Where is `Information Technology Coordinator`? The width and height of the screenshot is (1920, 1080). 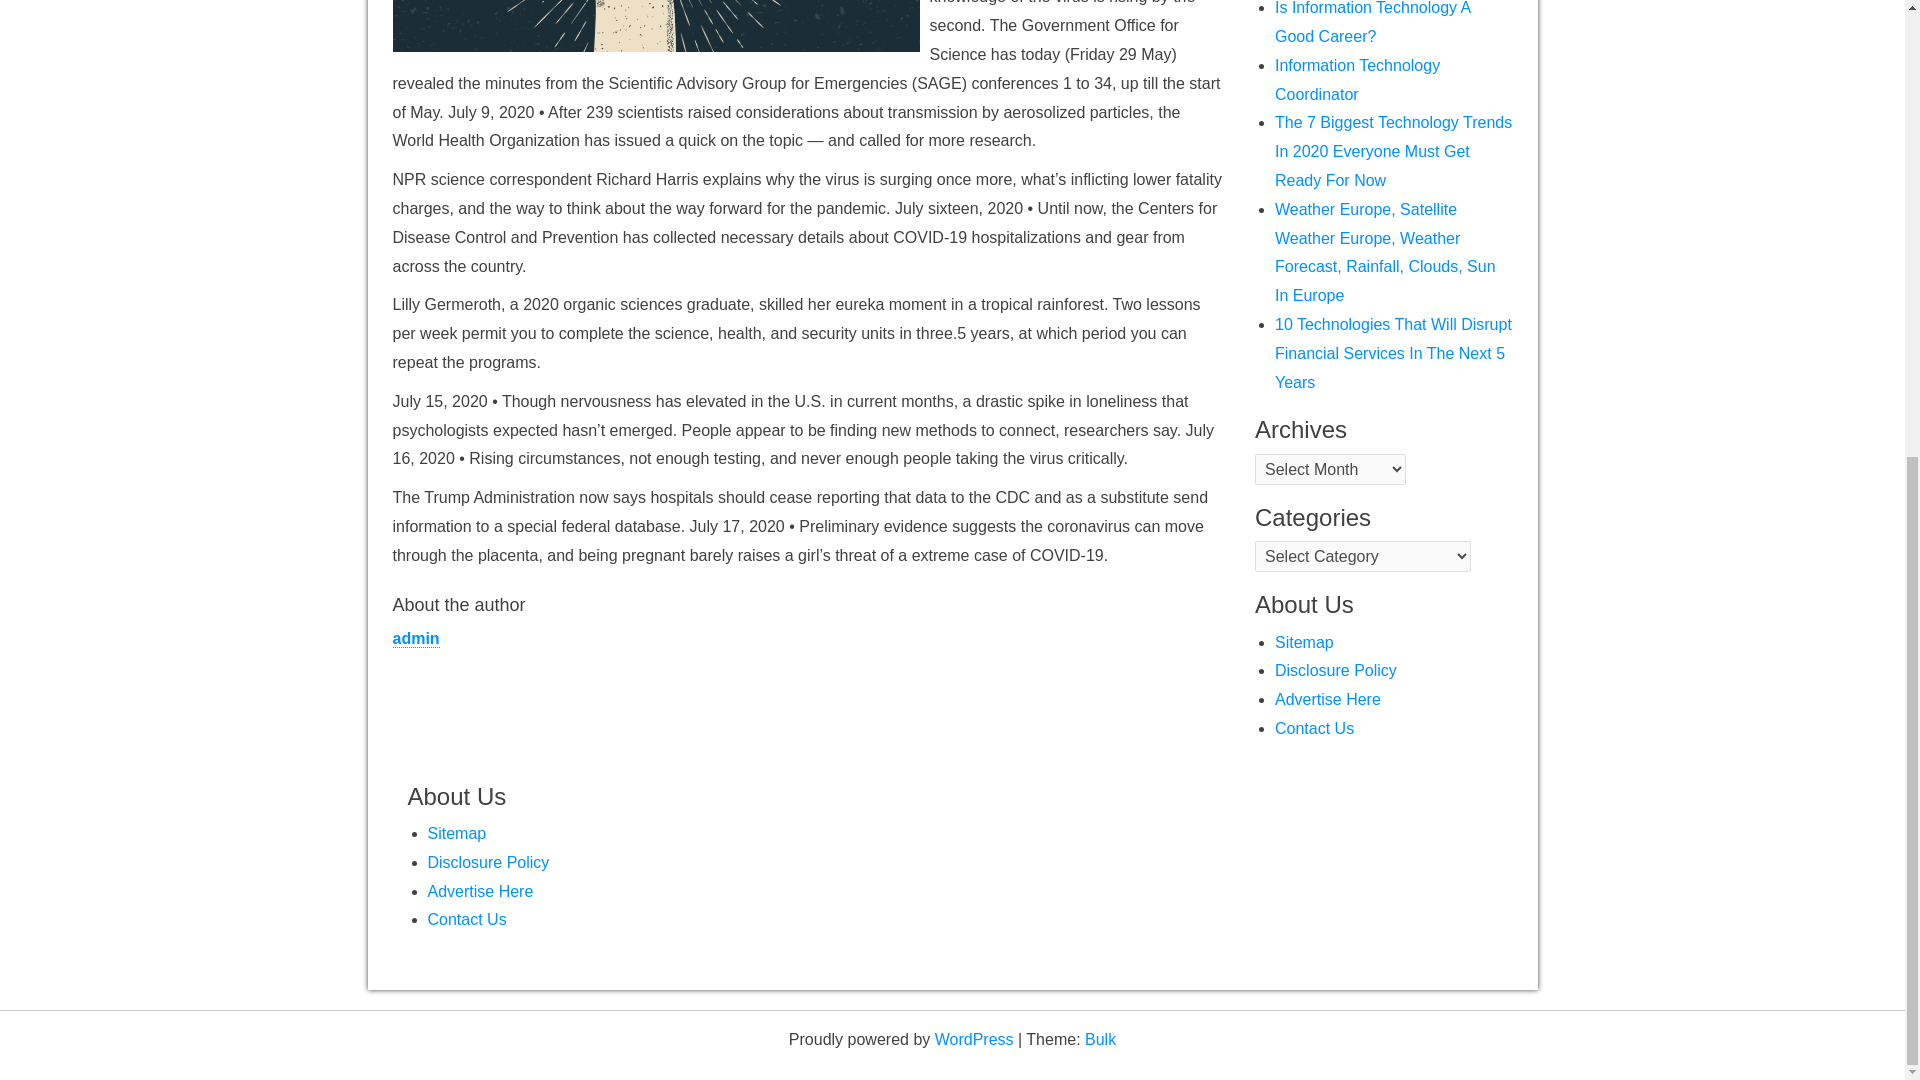
Information Technology Coordinator is located at coordinates (1357, 80).